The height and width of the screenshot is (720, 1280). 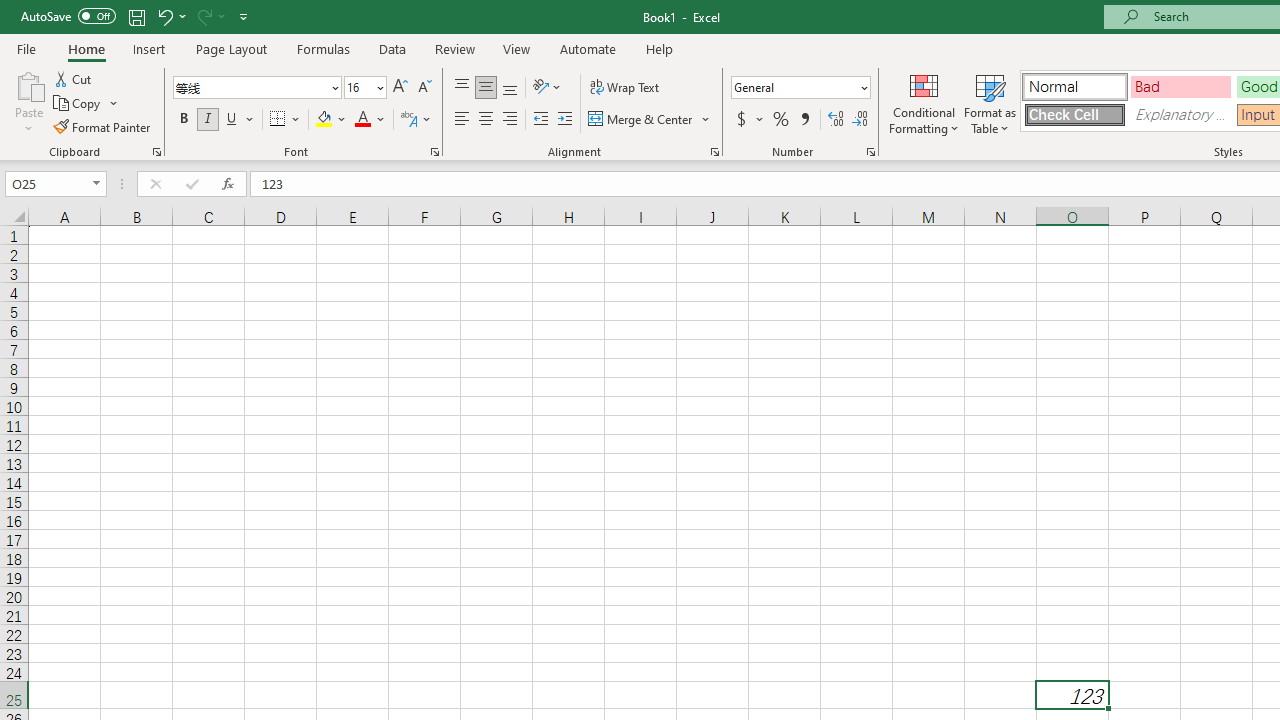 What do you see at coordinates (26, 48) in the screenshot?
I see `File Tab` at bounding box center [26, 48].